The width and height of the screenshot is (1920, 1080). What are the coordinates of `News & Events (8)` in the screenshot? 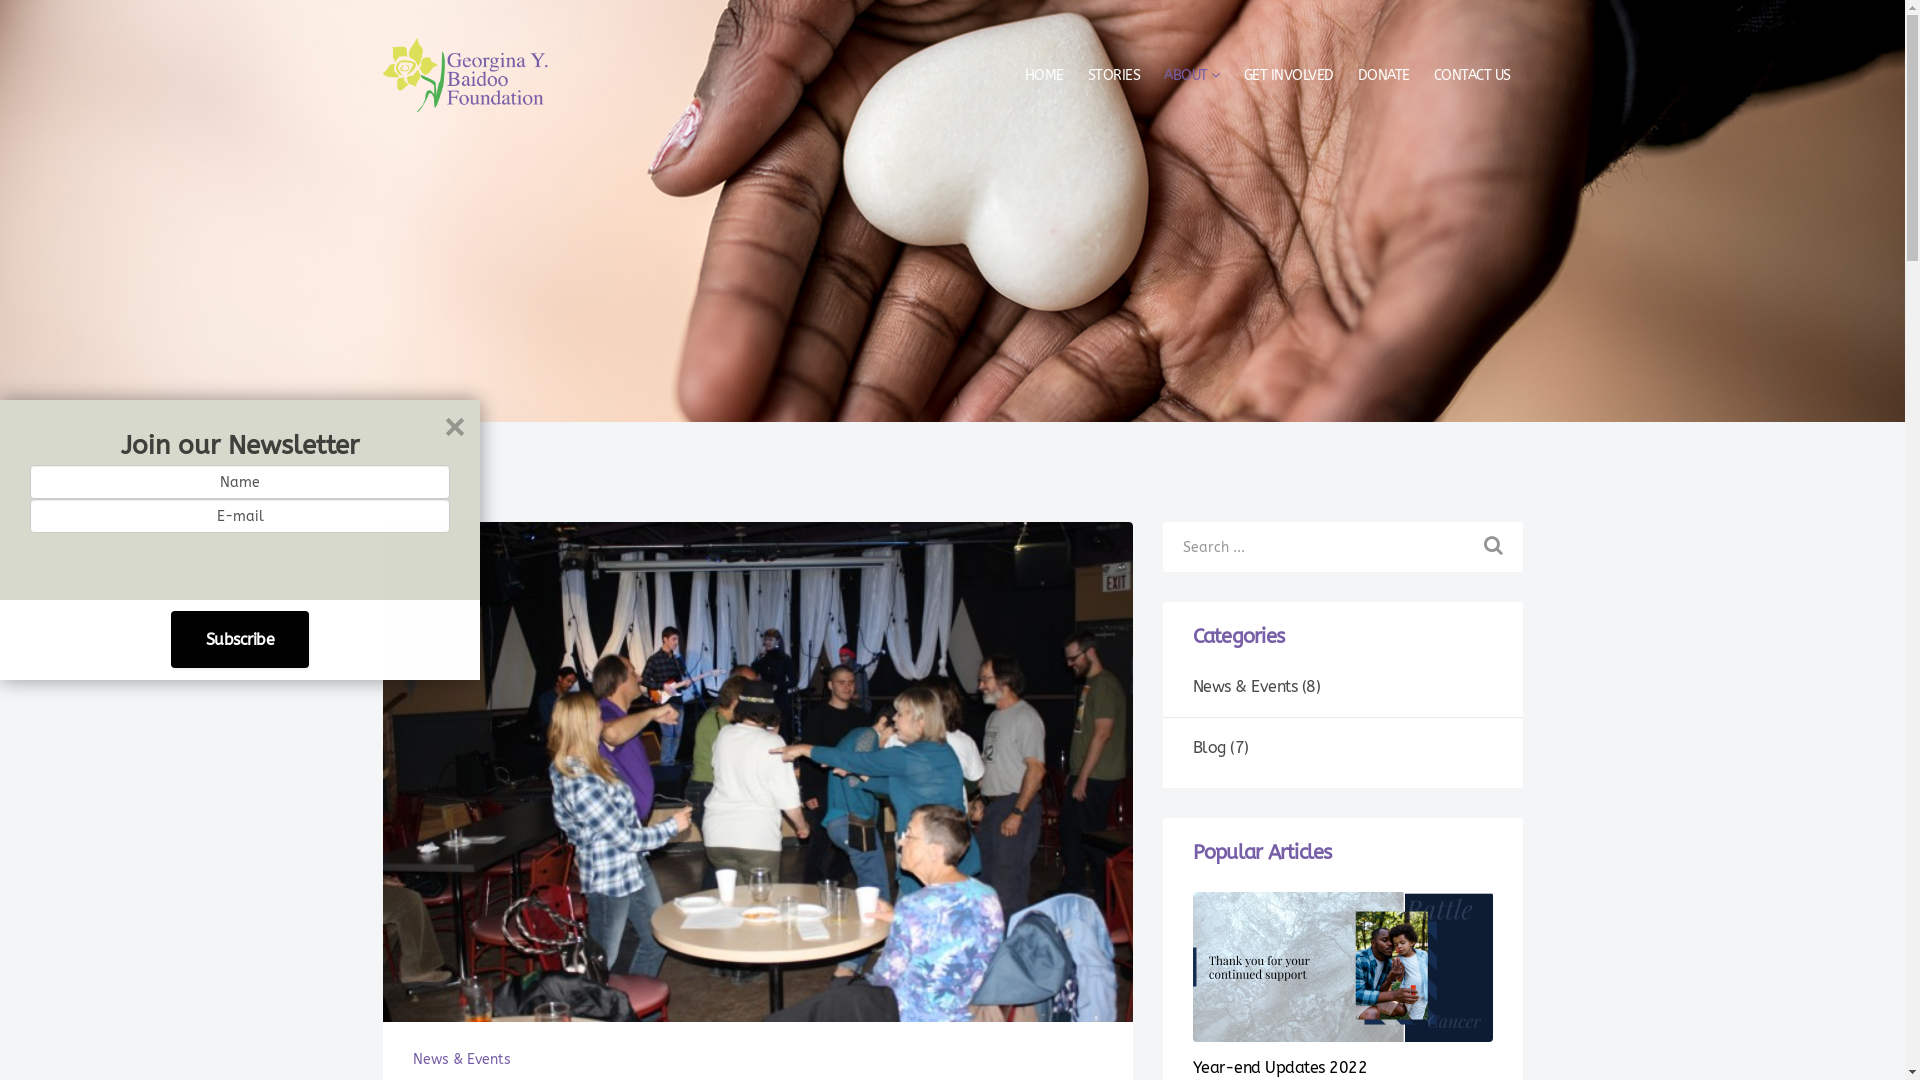 It's located at (1342, 687).